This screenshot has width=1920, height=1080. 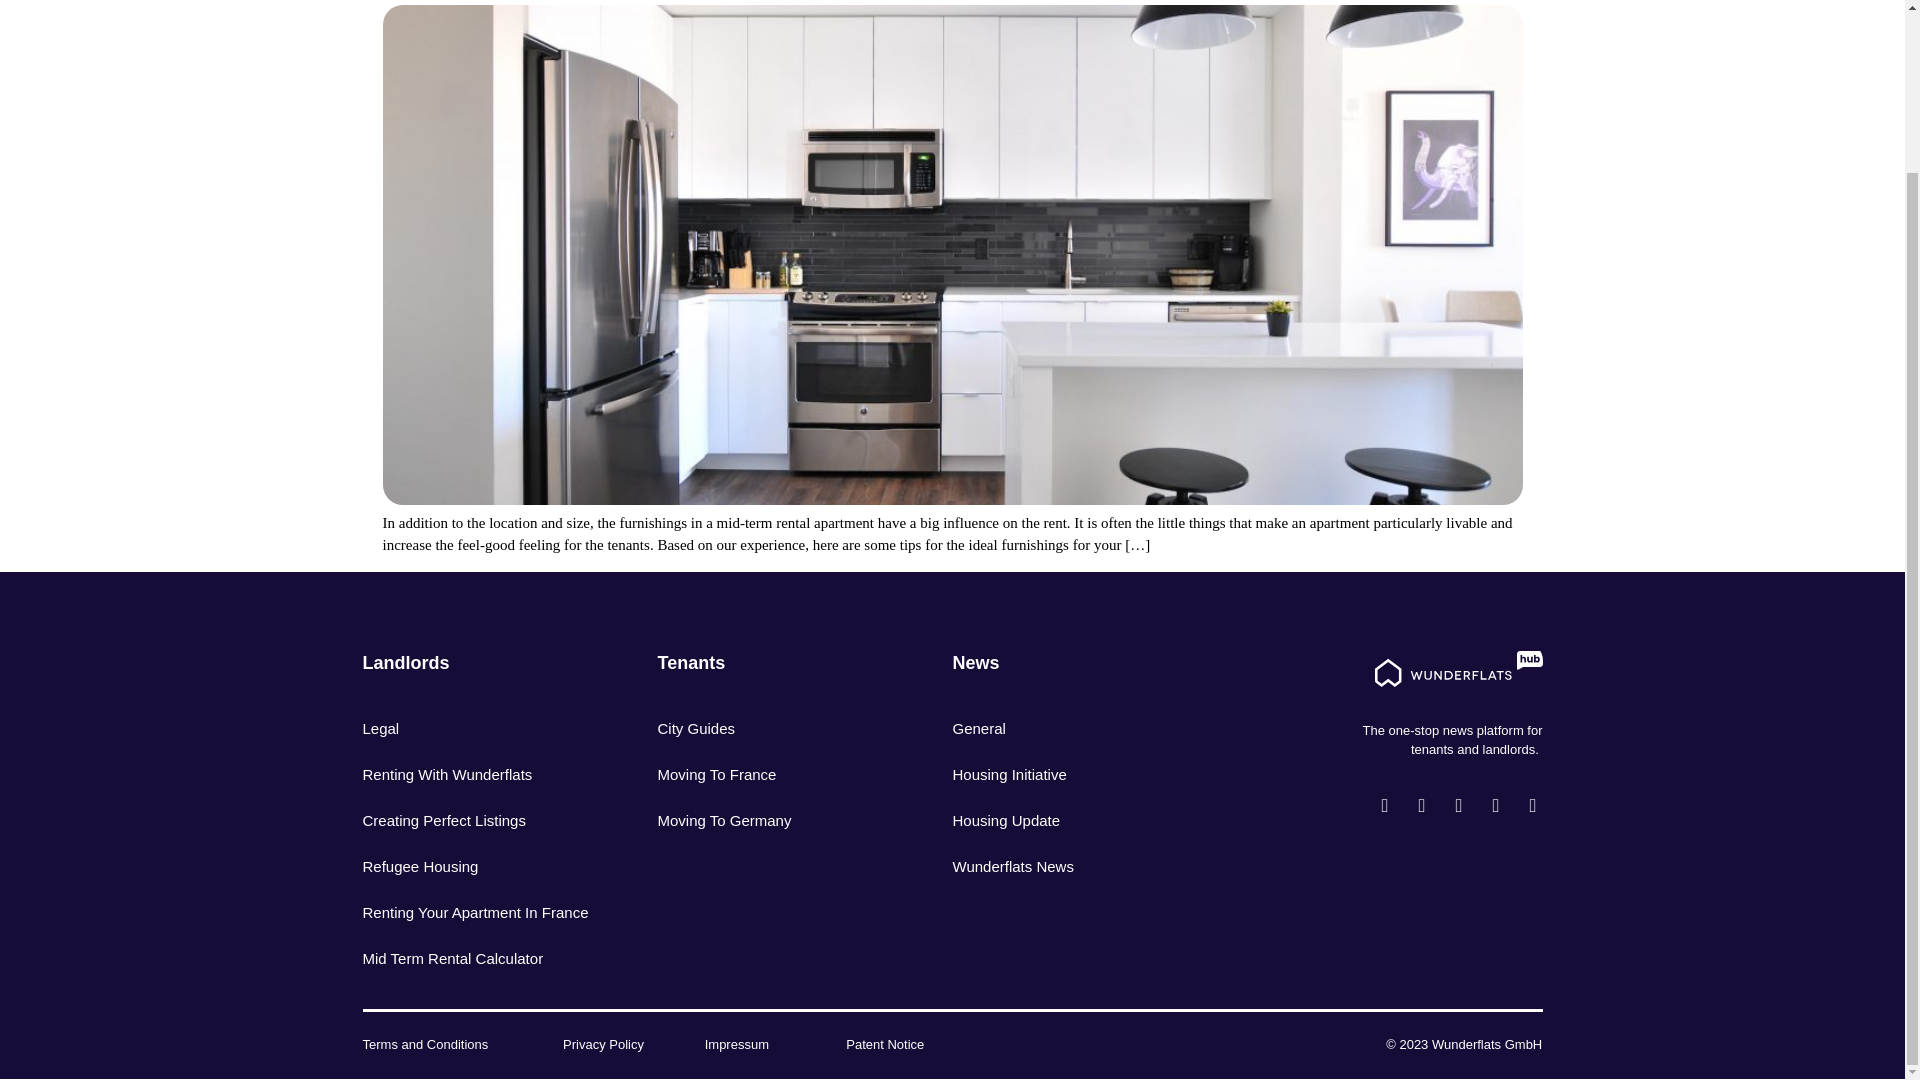 What do you see at coordinates (480, 912) in the screenshot?
I see `Renting Your Apartment In France` at bounding box center [480, 912].